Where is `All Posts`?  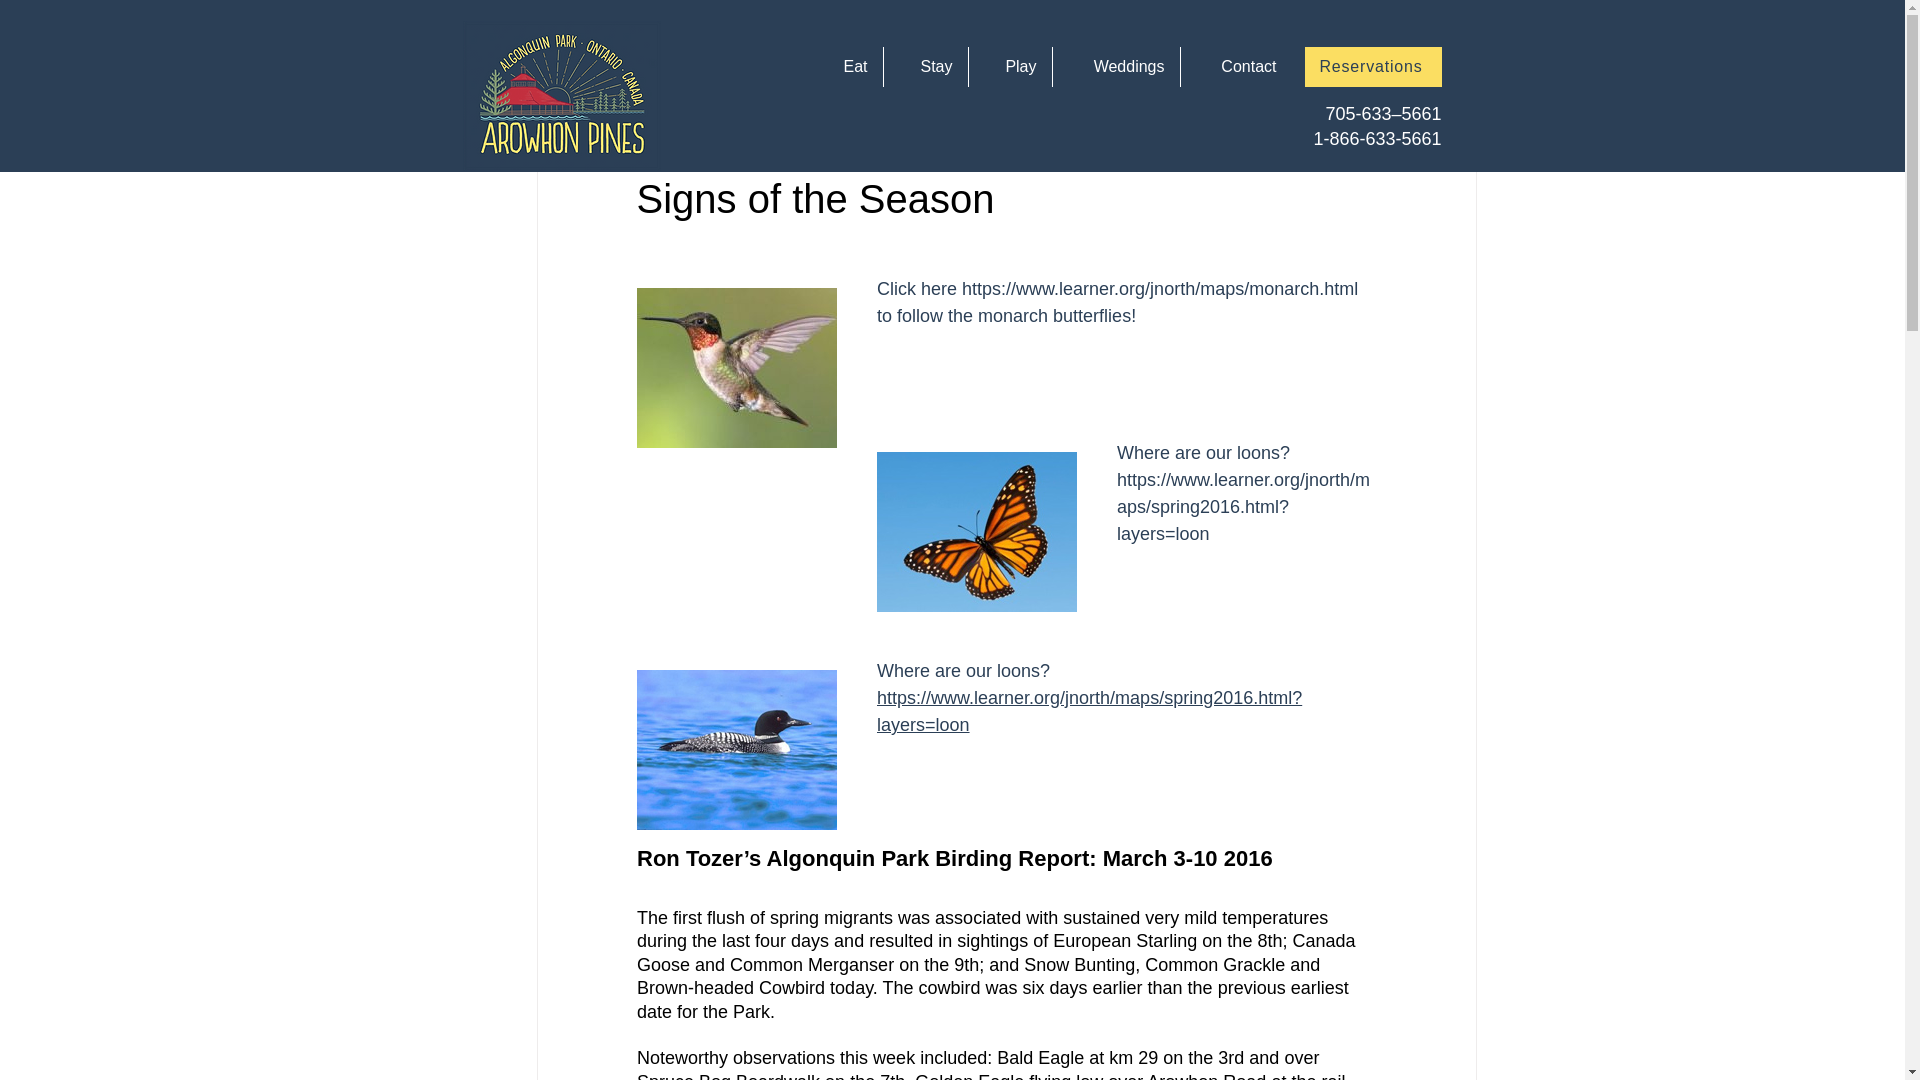 All Posts is located at coordinates (546, 56).